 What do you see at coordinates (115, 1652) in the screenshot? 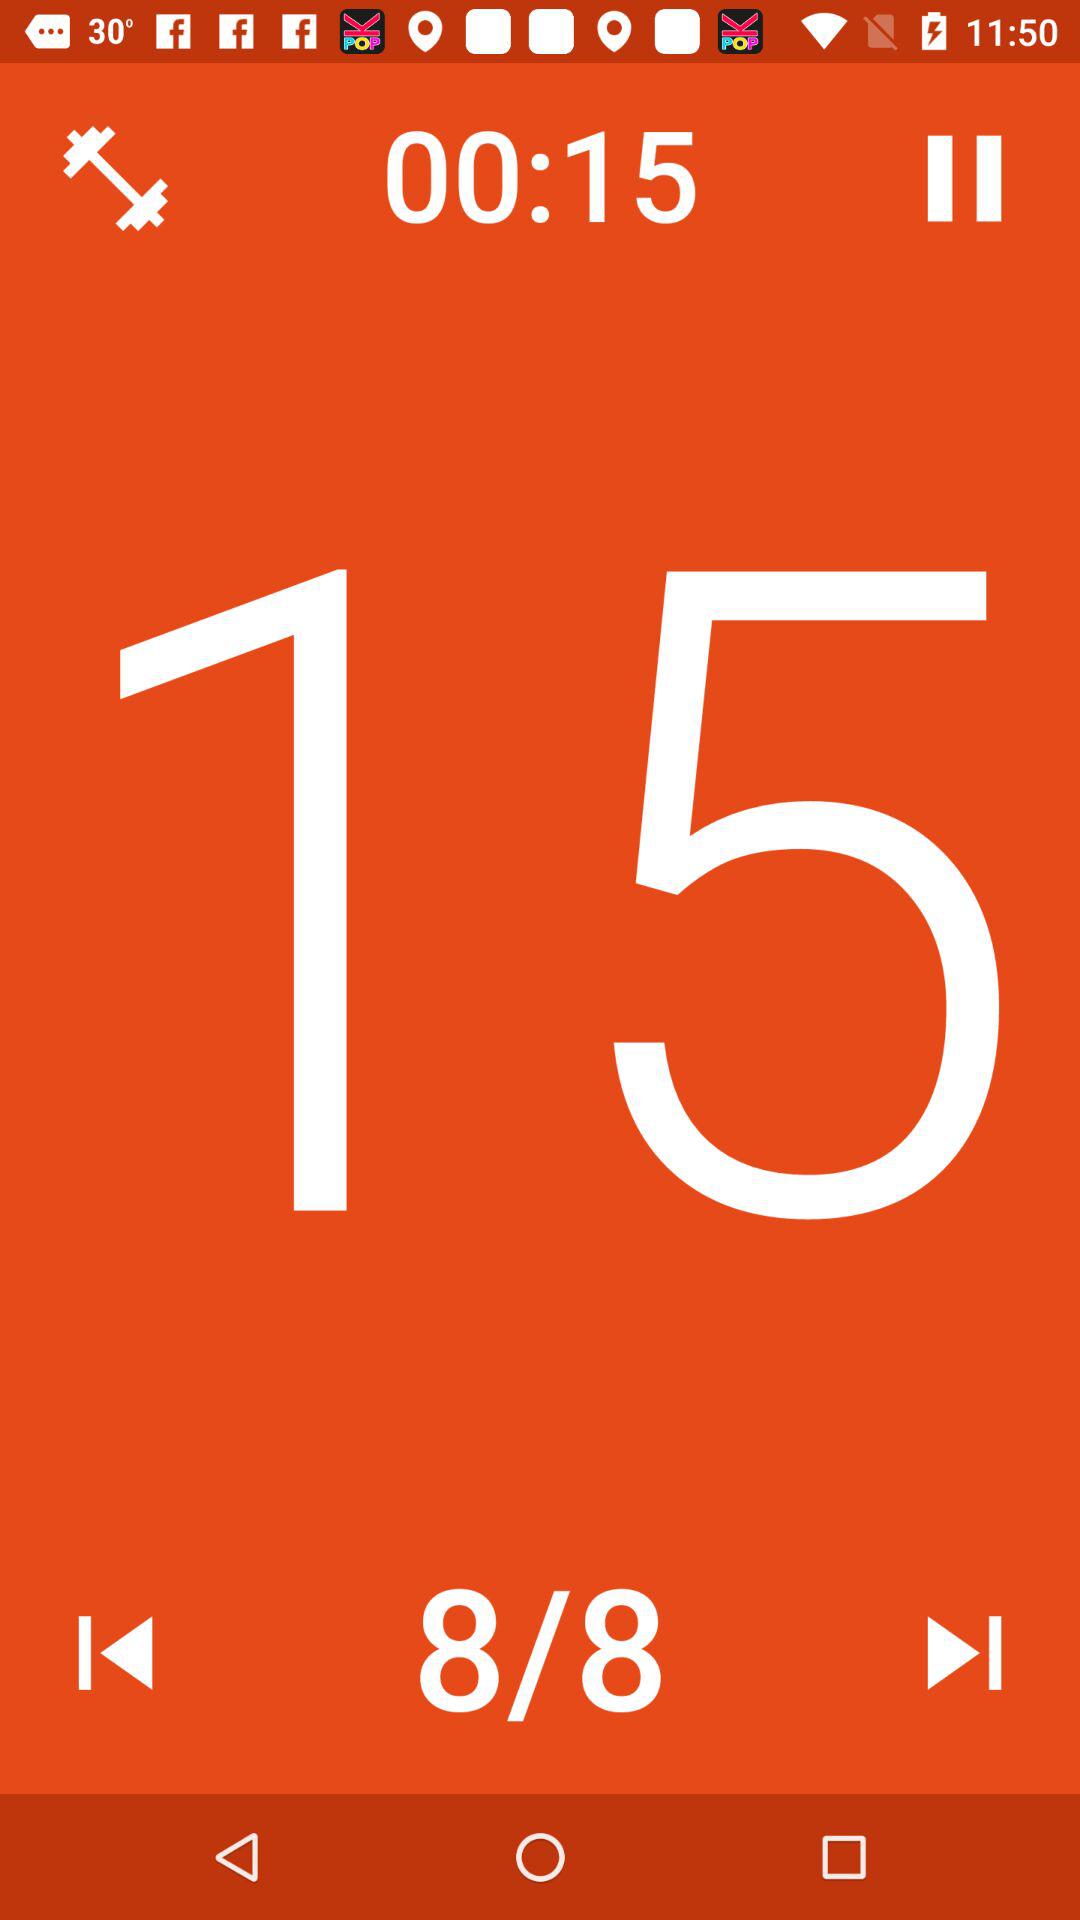
I see `press the item at the bottom left corner` at bounding box center [115, 1652].